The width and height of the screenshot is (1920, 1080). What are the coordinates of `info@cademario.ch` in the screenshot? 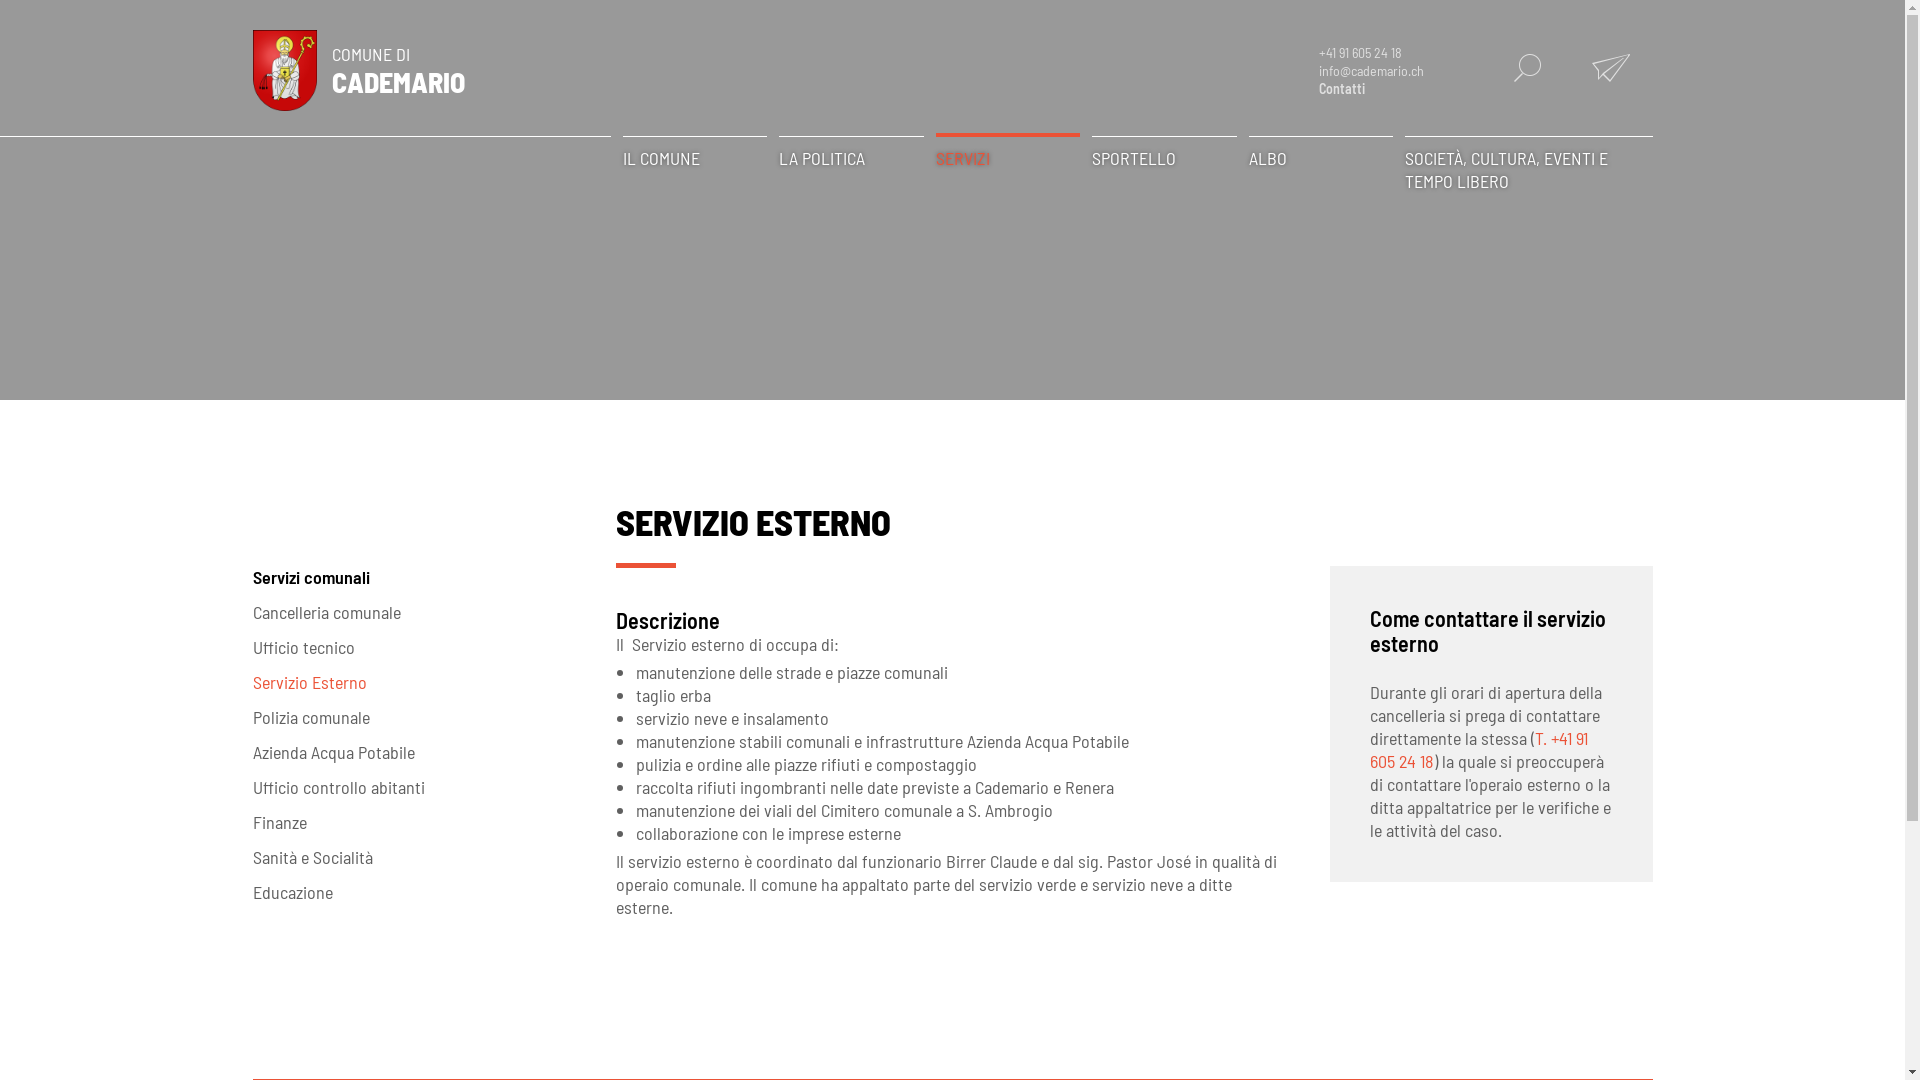 It's located at (1372, 71).